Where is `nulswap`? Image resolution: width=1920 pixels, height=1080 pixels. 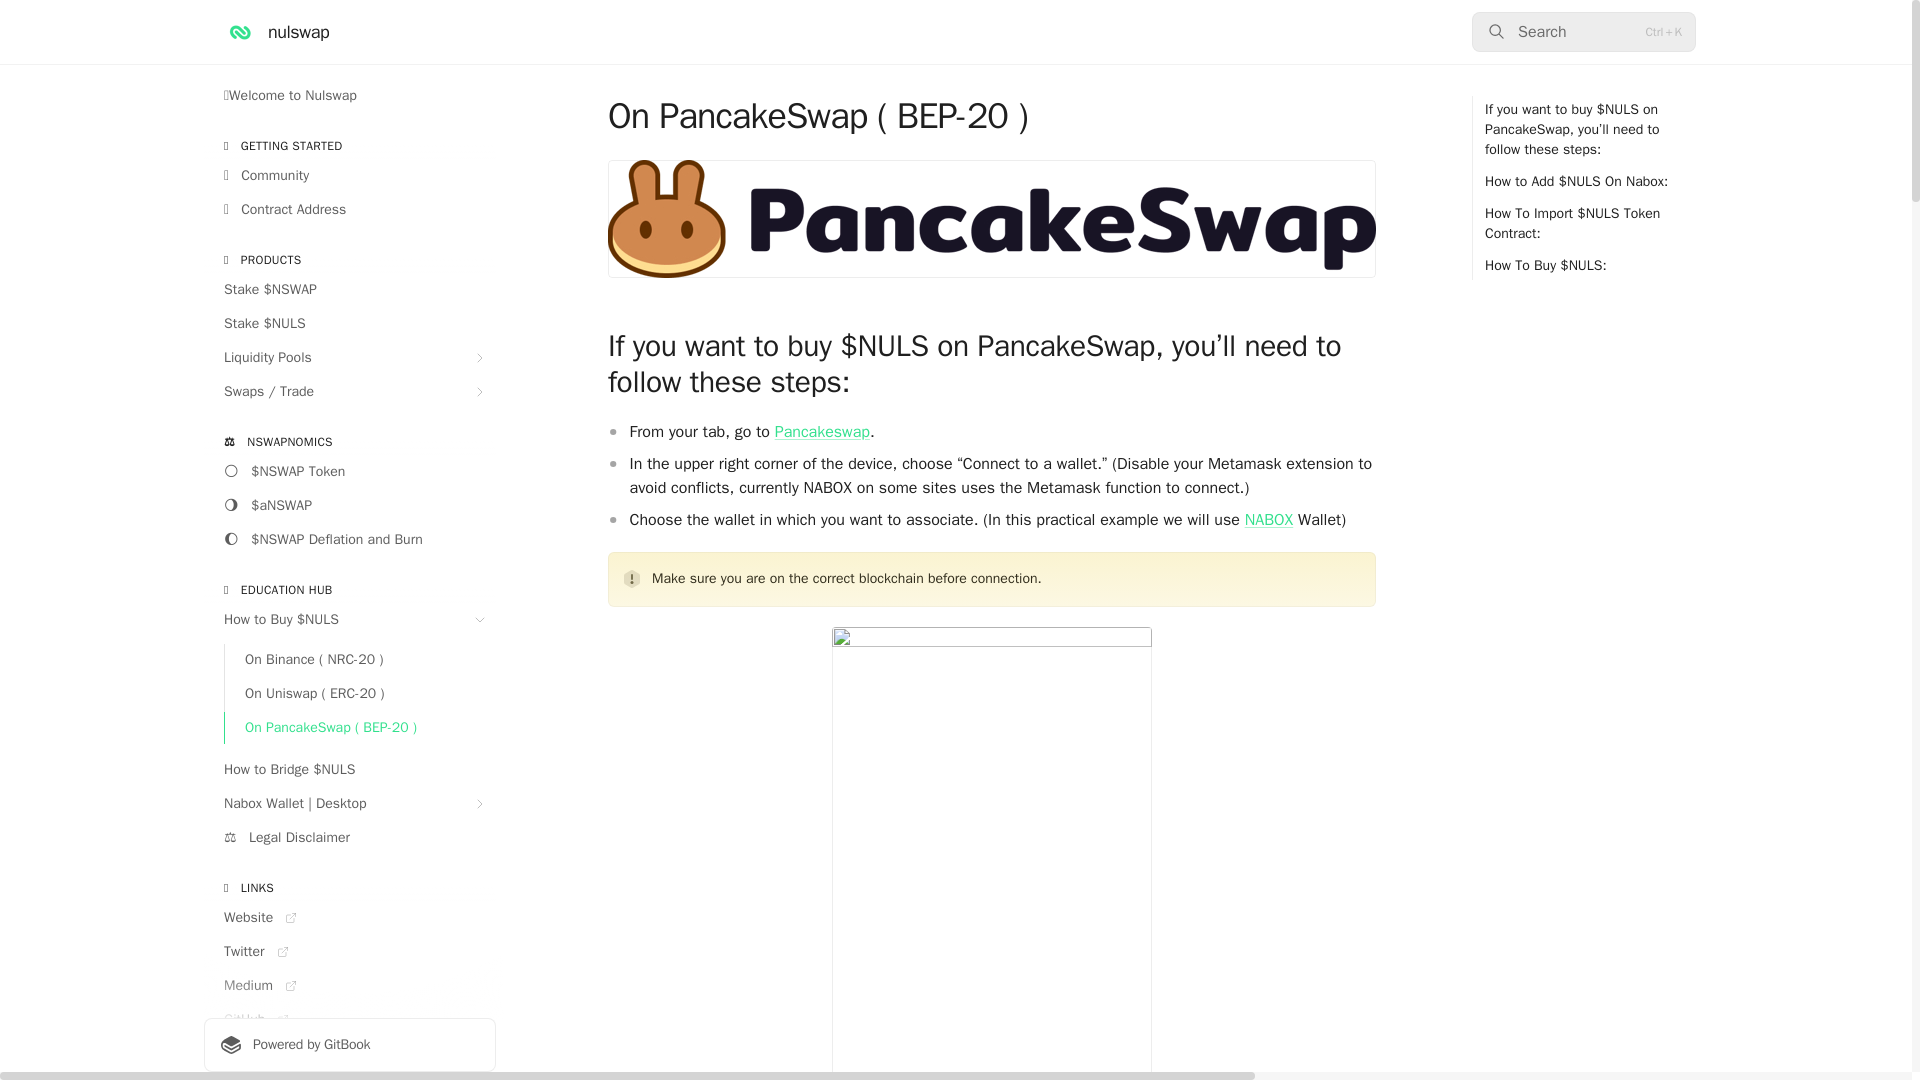 nulswap is located at coordinates (276, 32).